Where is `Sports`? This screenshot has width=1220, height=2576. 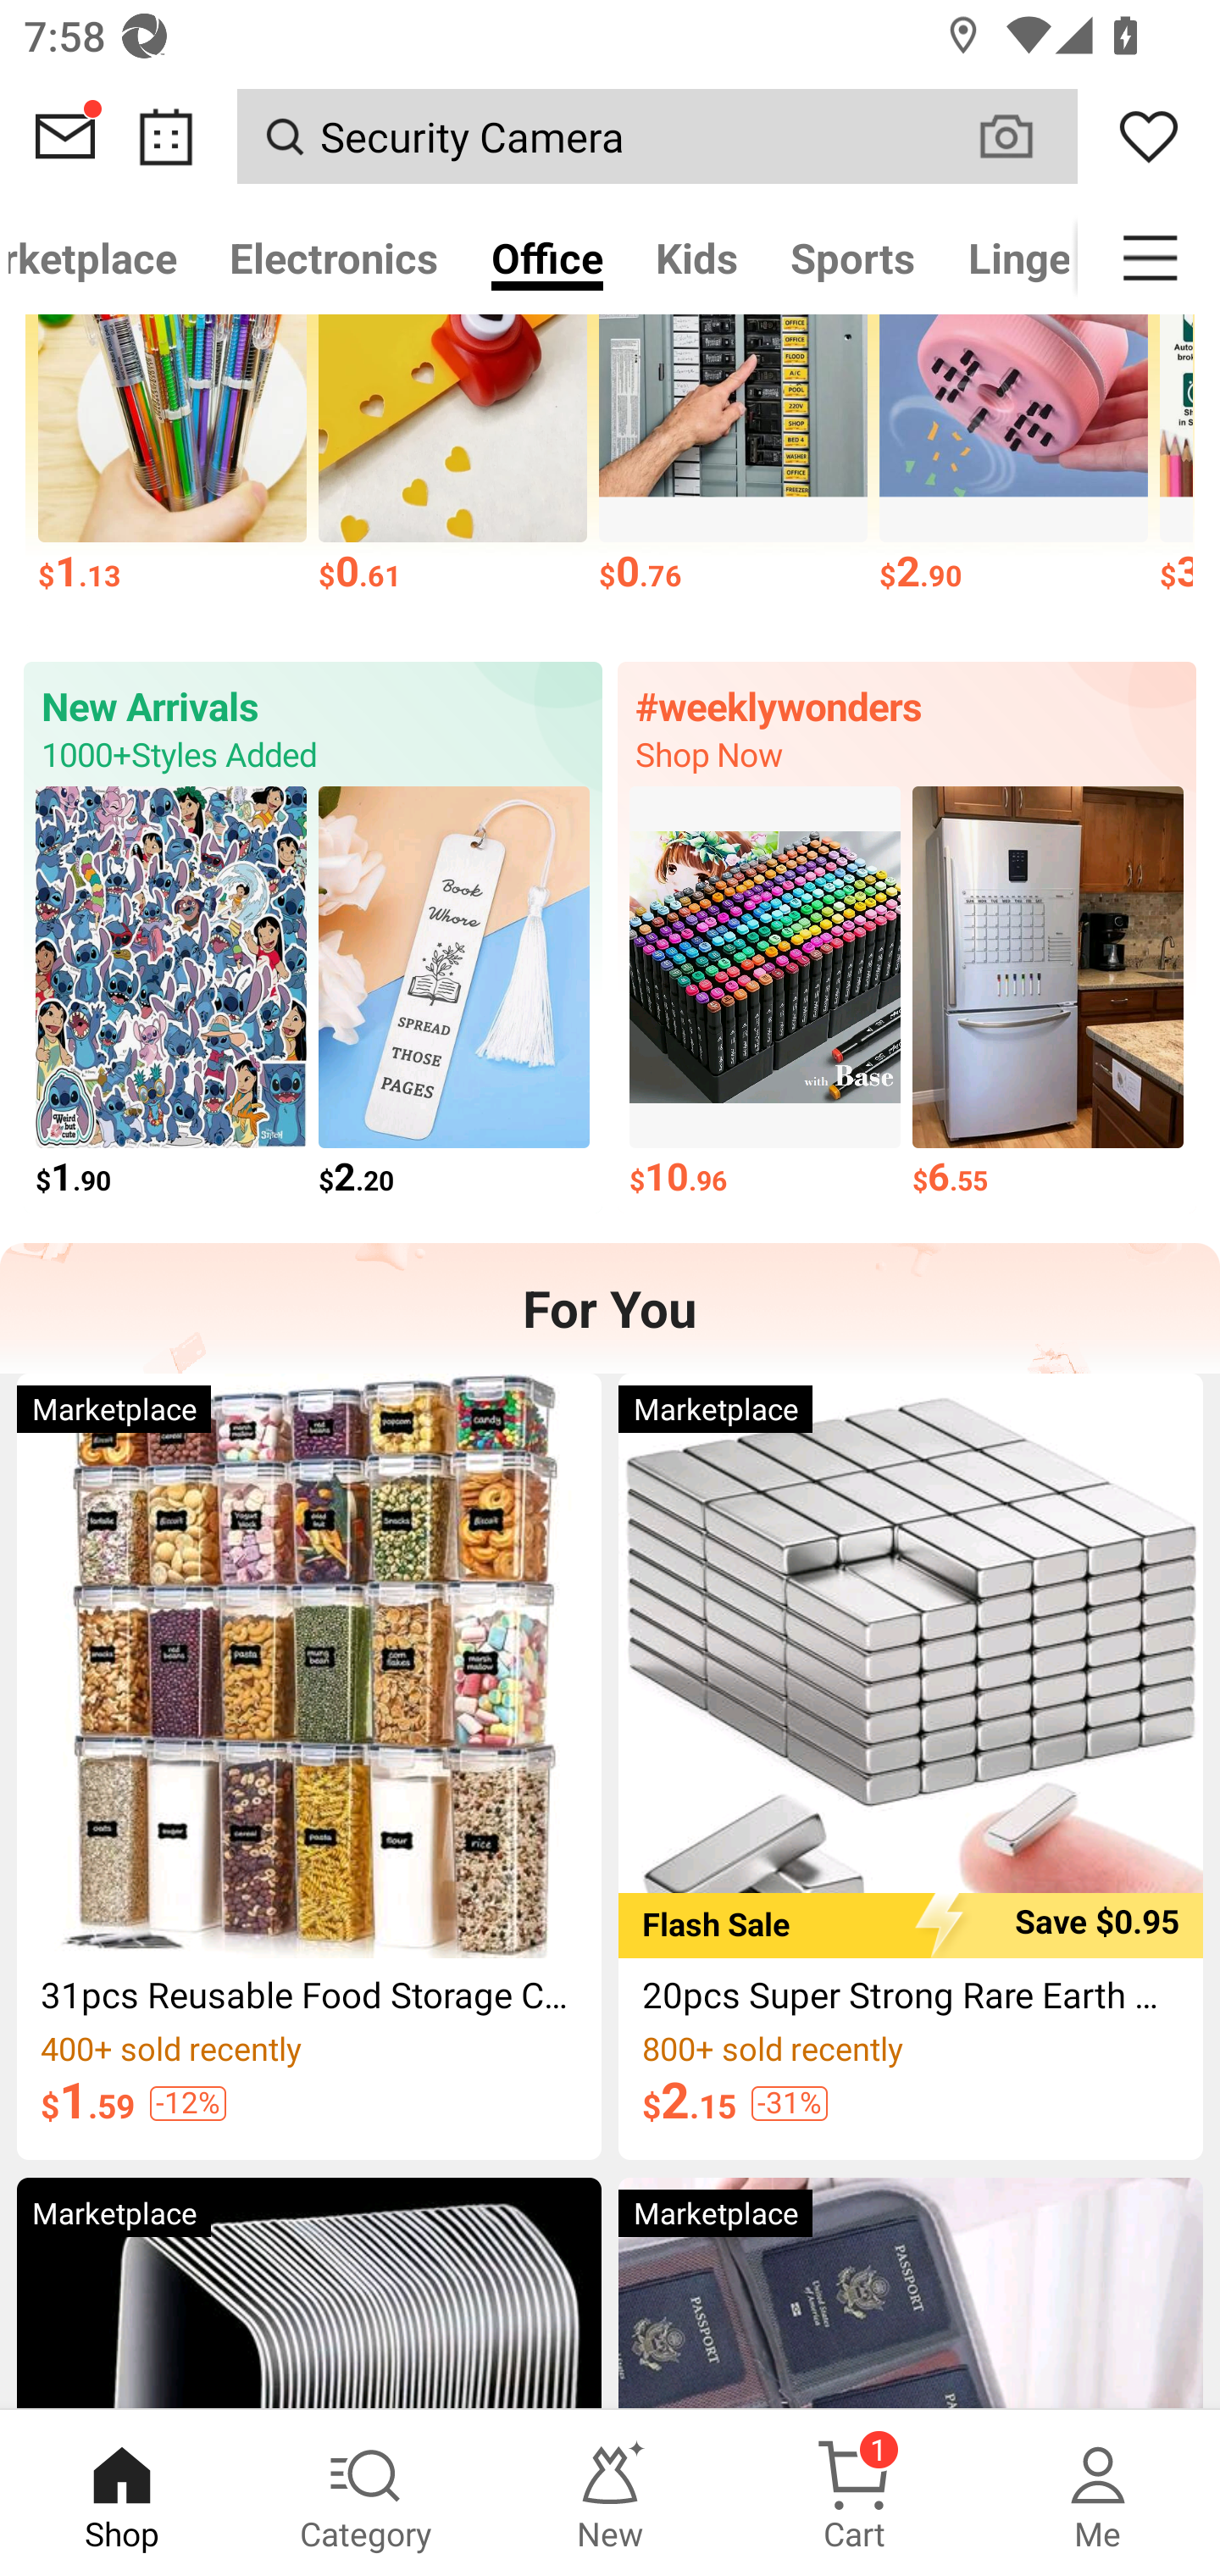
Sports is located at coordinates (852, 258).